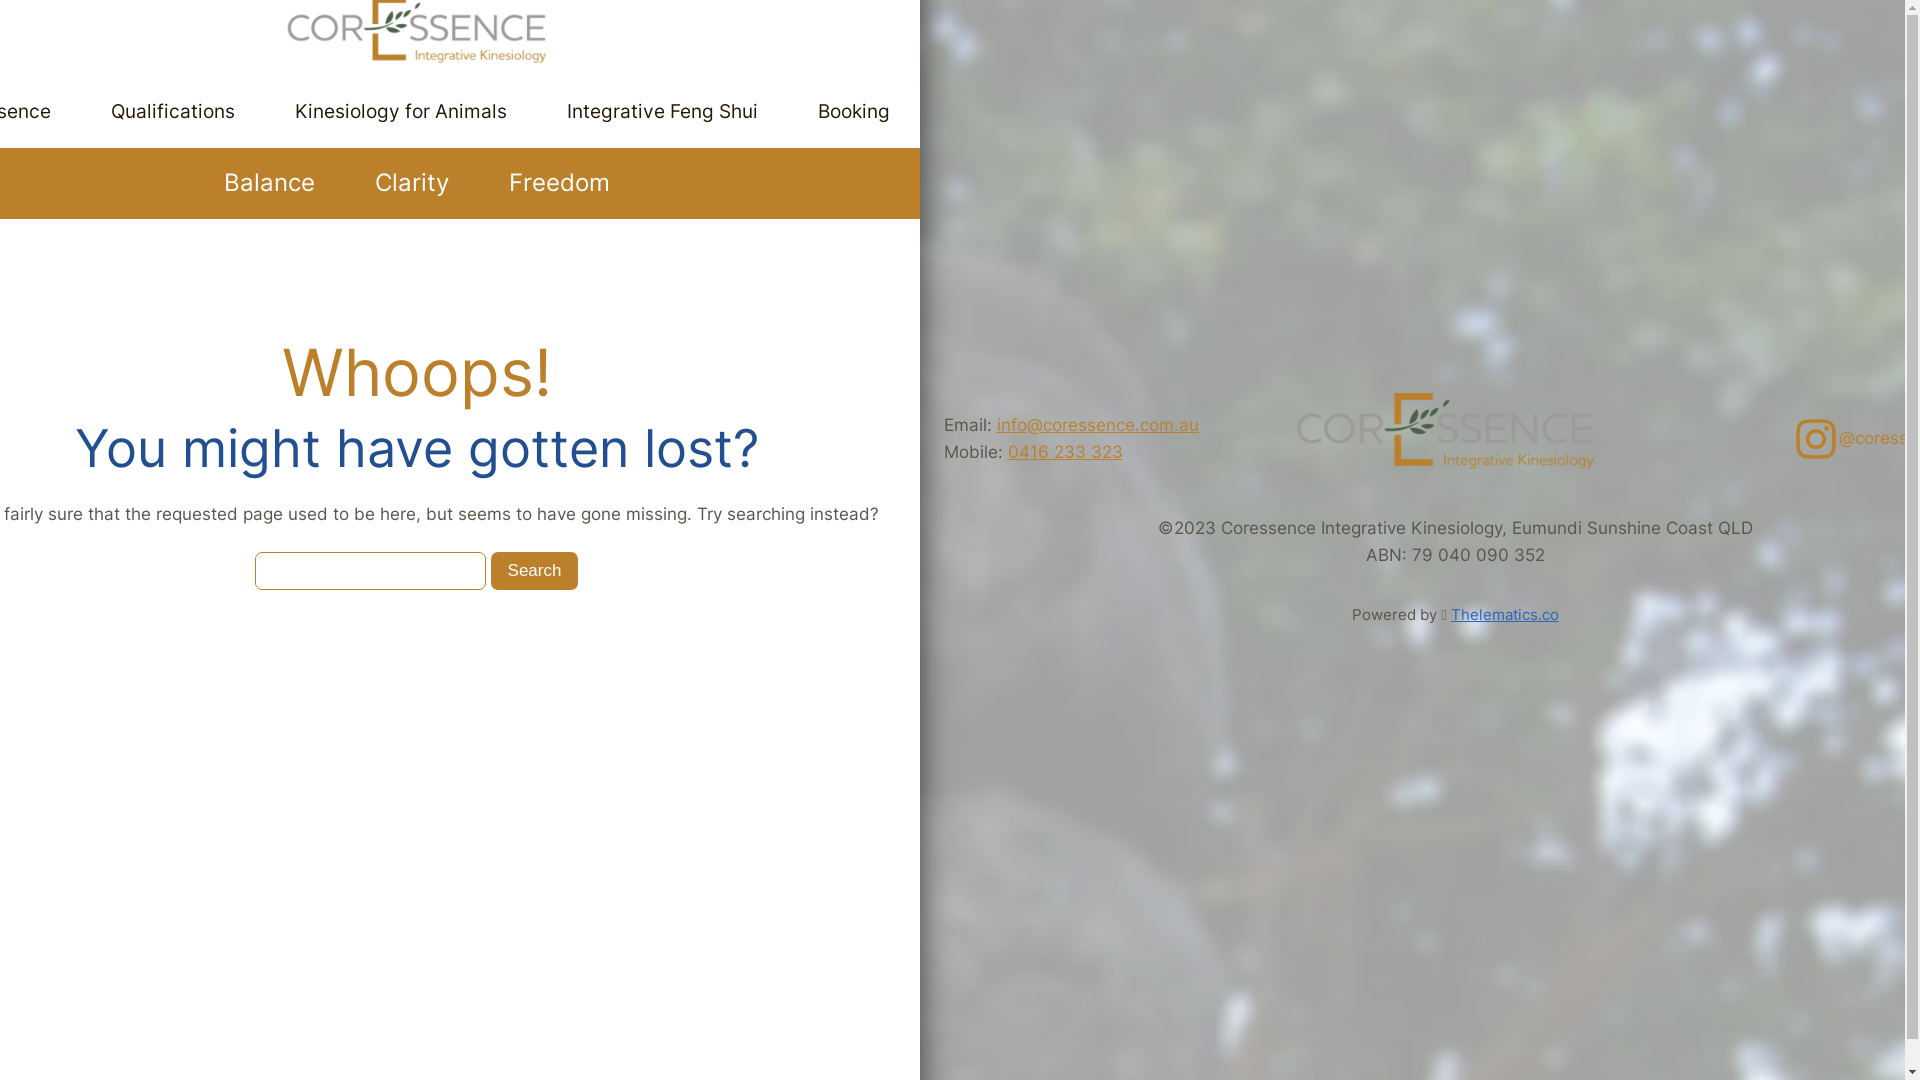 The height and width of the screenshot is (1080, 1920). I want to click on 0416 233 323, so click(1066, 452).